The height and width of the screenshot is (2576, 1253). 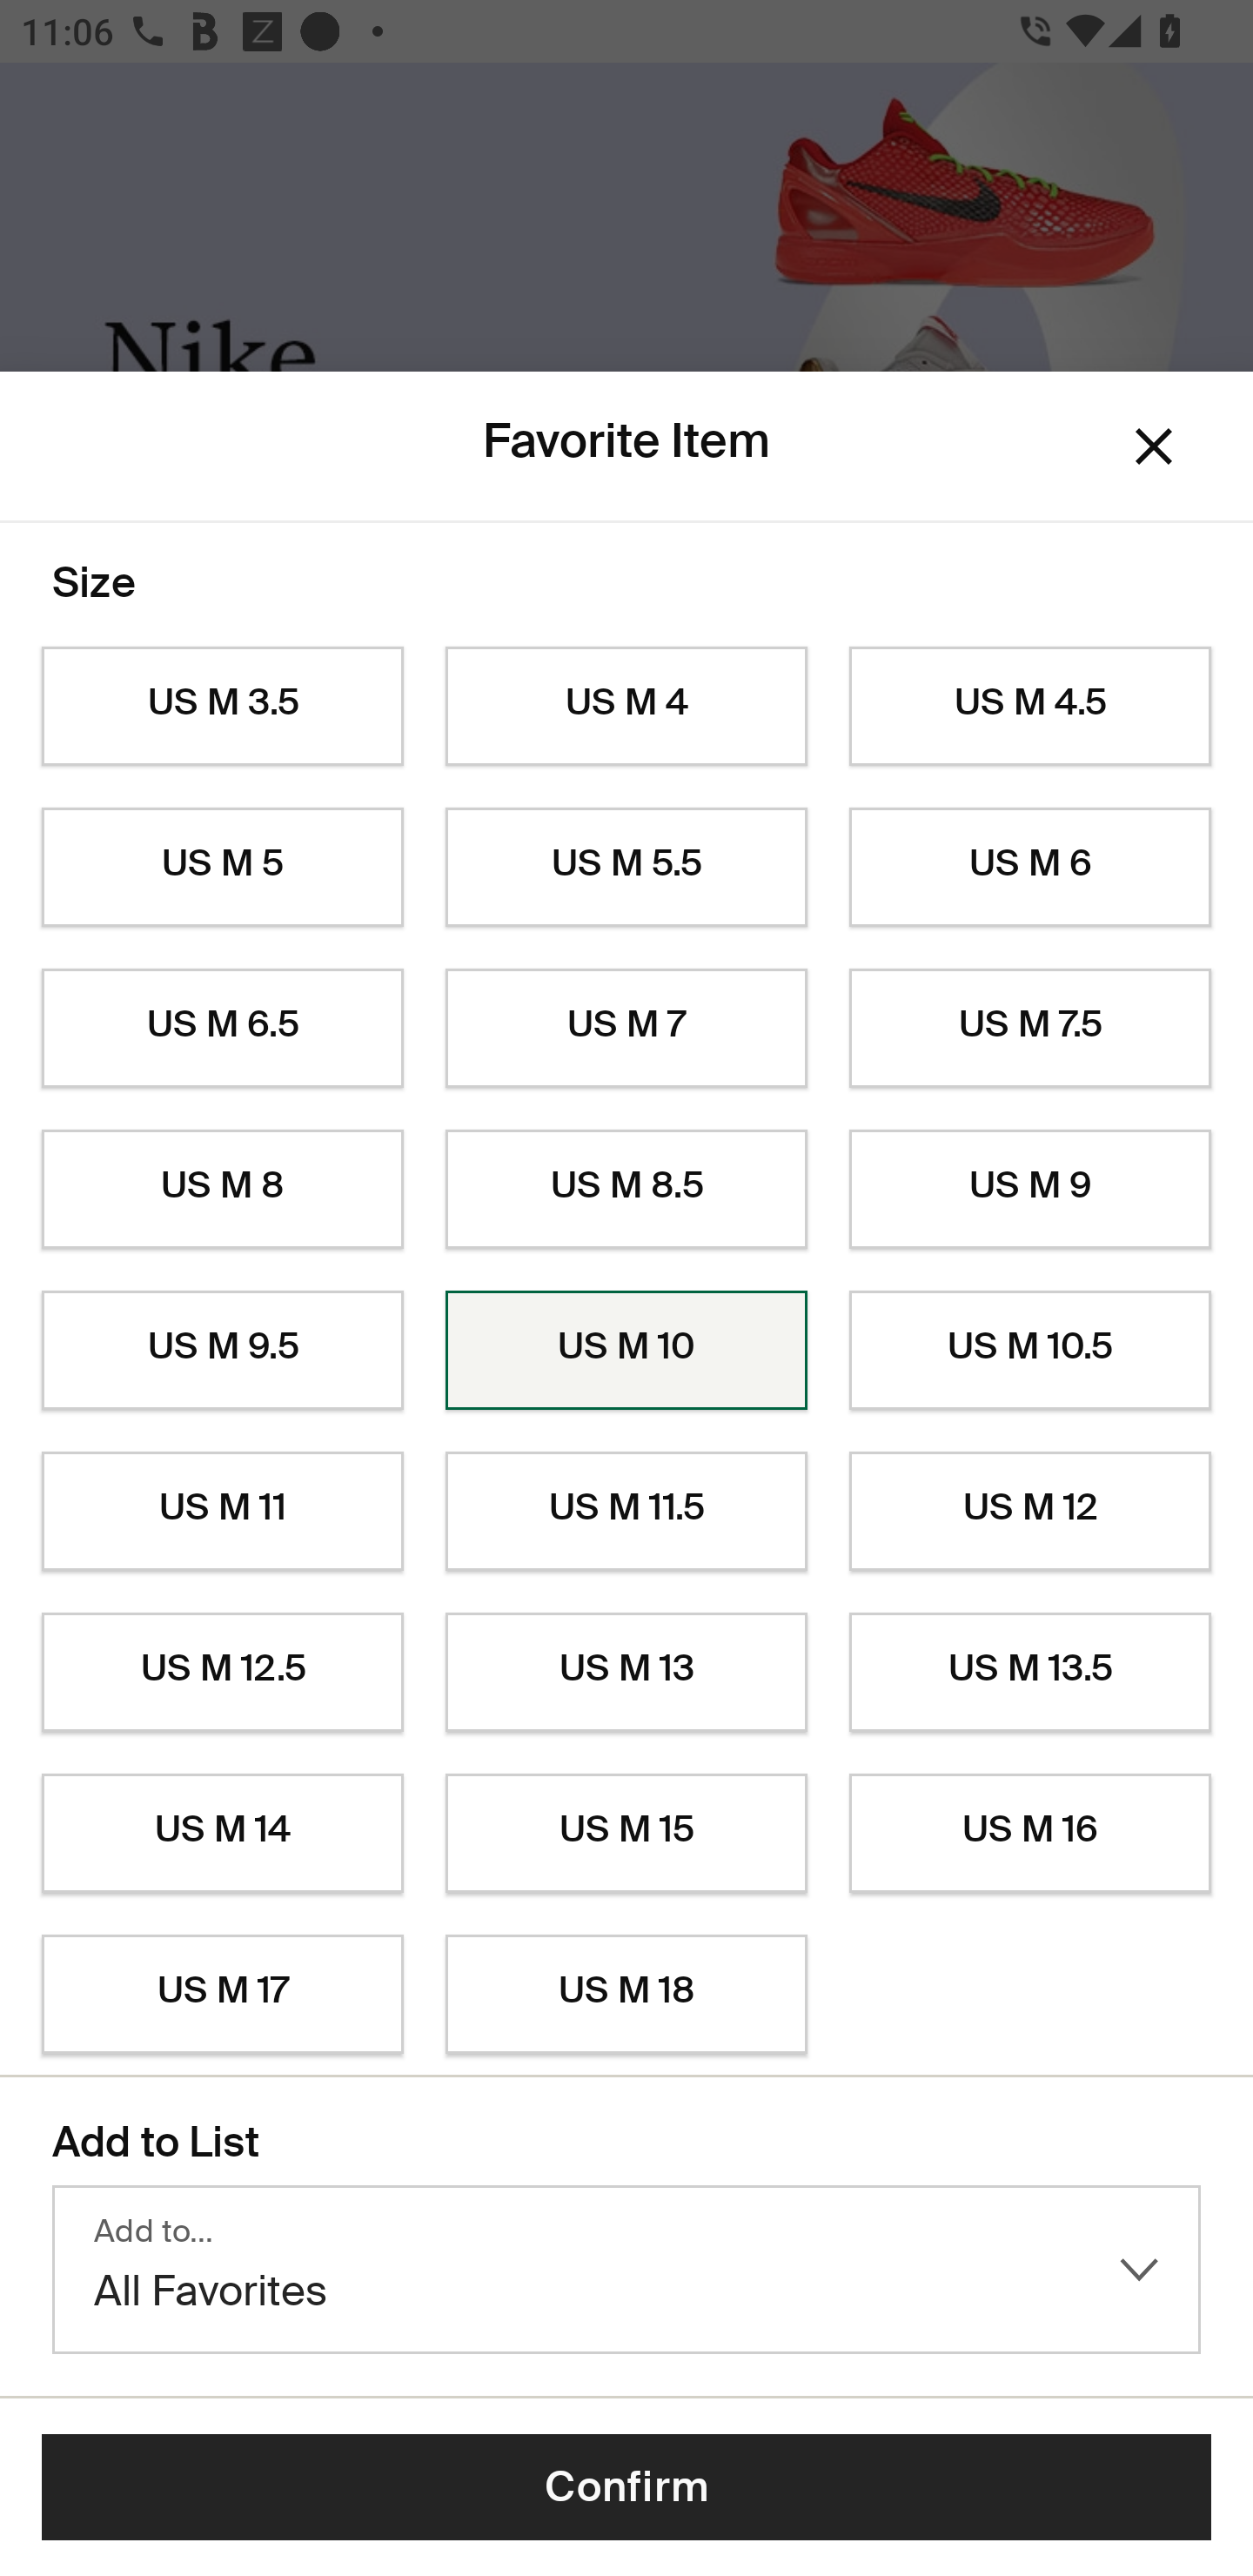 I want to click on US M 12, so click(x=1030, y=1511).